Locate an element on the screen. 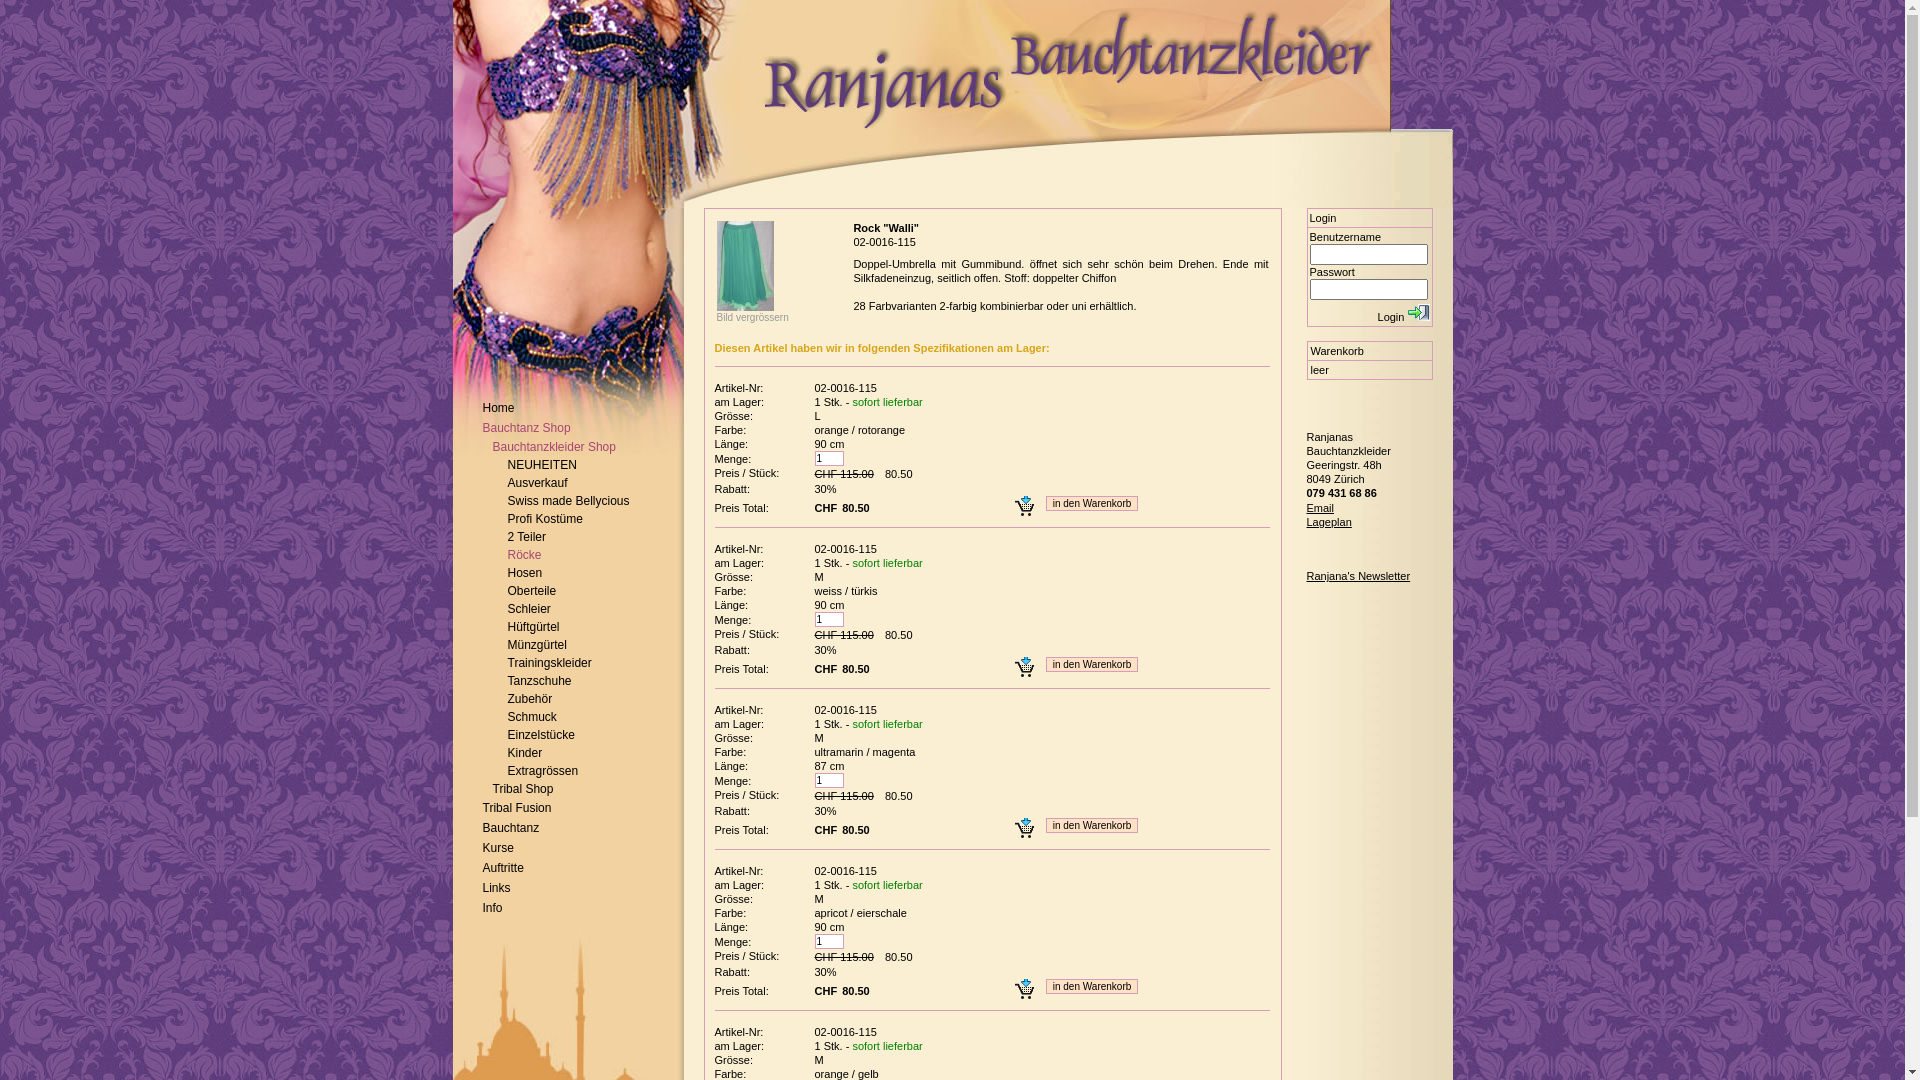 The width and height of the screenshot is (1920, 1080). Kinder is located at coordinates (526, 753).